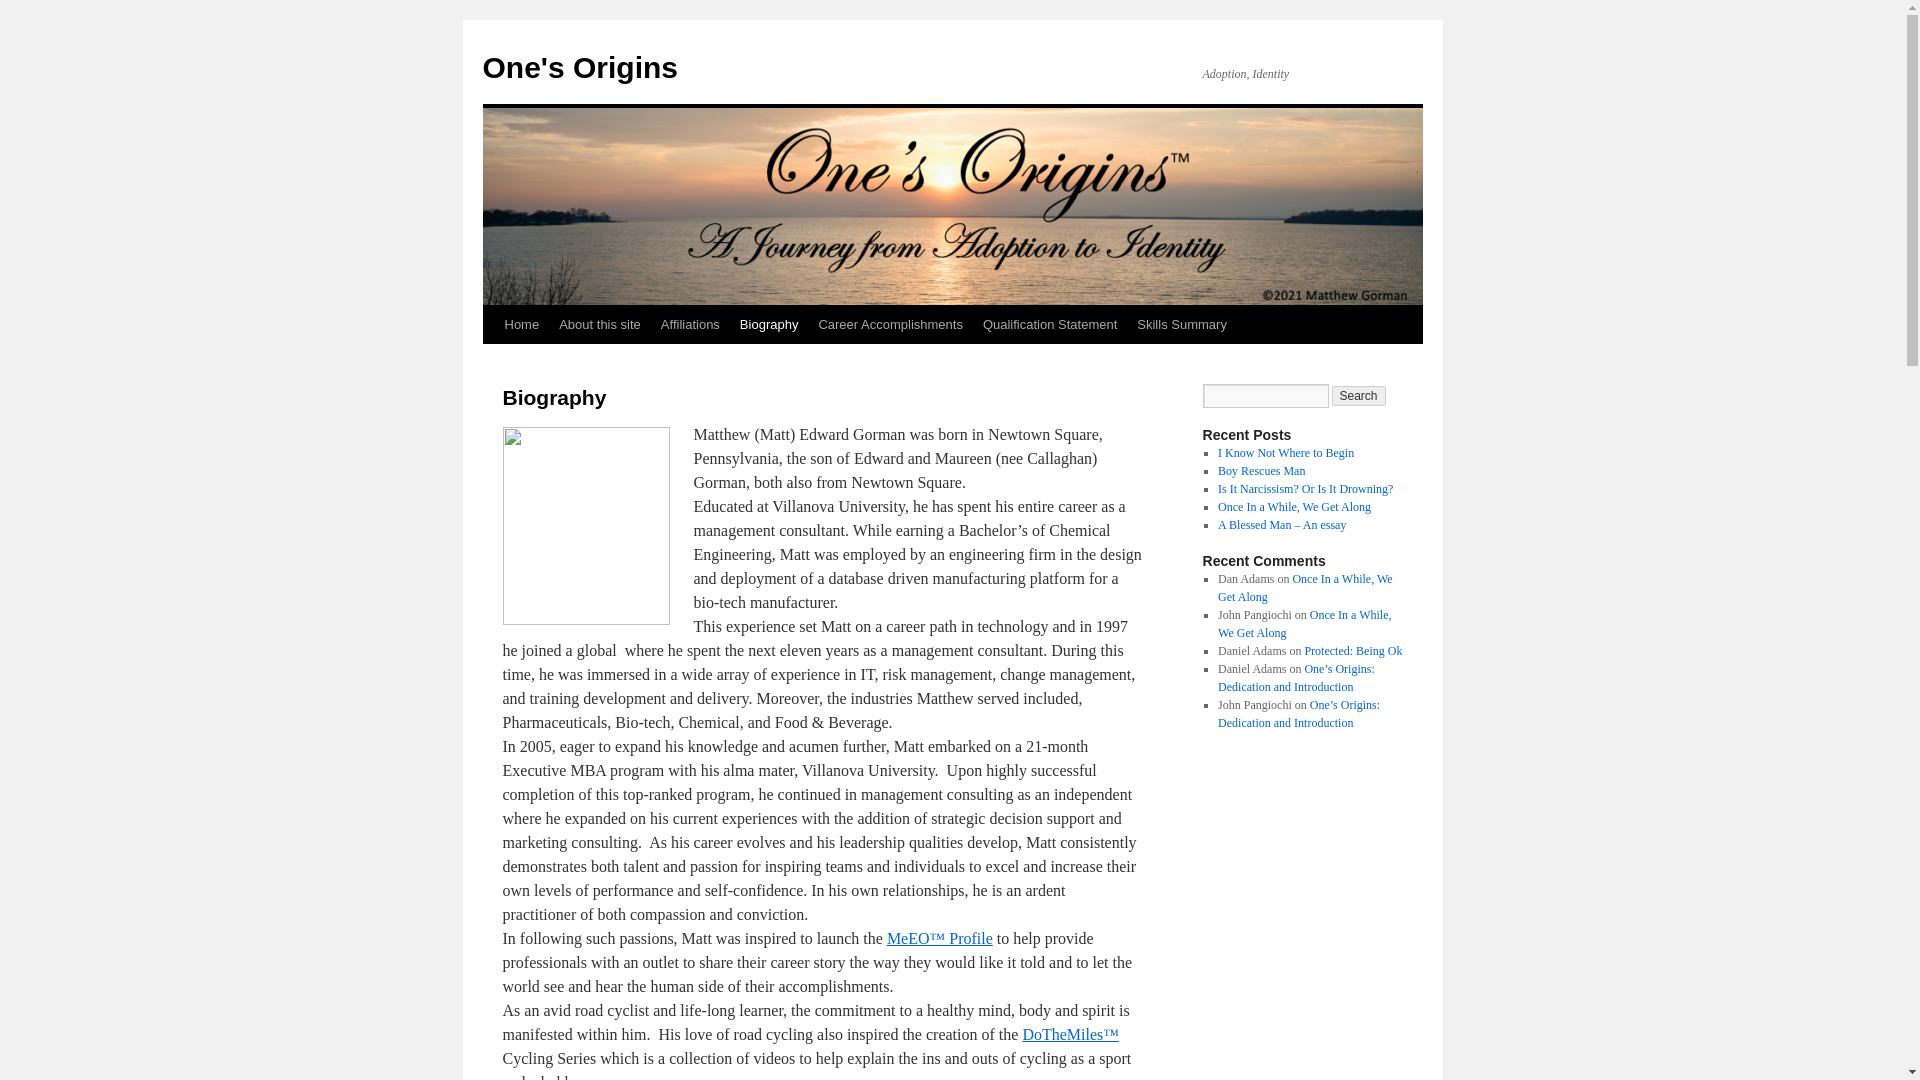 The image size is (1920, 1080). I want to click on Once In a While, We Get Along, so click(1294, 507).